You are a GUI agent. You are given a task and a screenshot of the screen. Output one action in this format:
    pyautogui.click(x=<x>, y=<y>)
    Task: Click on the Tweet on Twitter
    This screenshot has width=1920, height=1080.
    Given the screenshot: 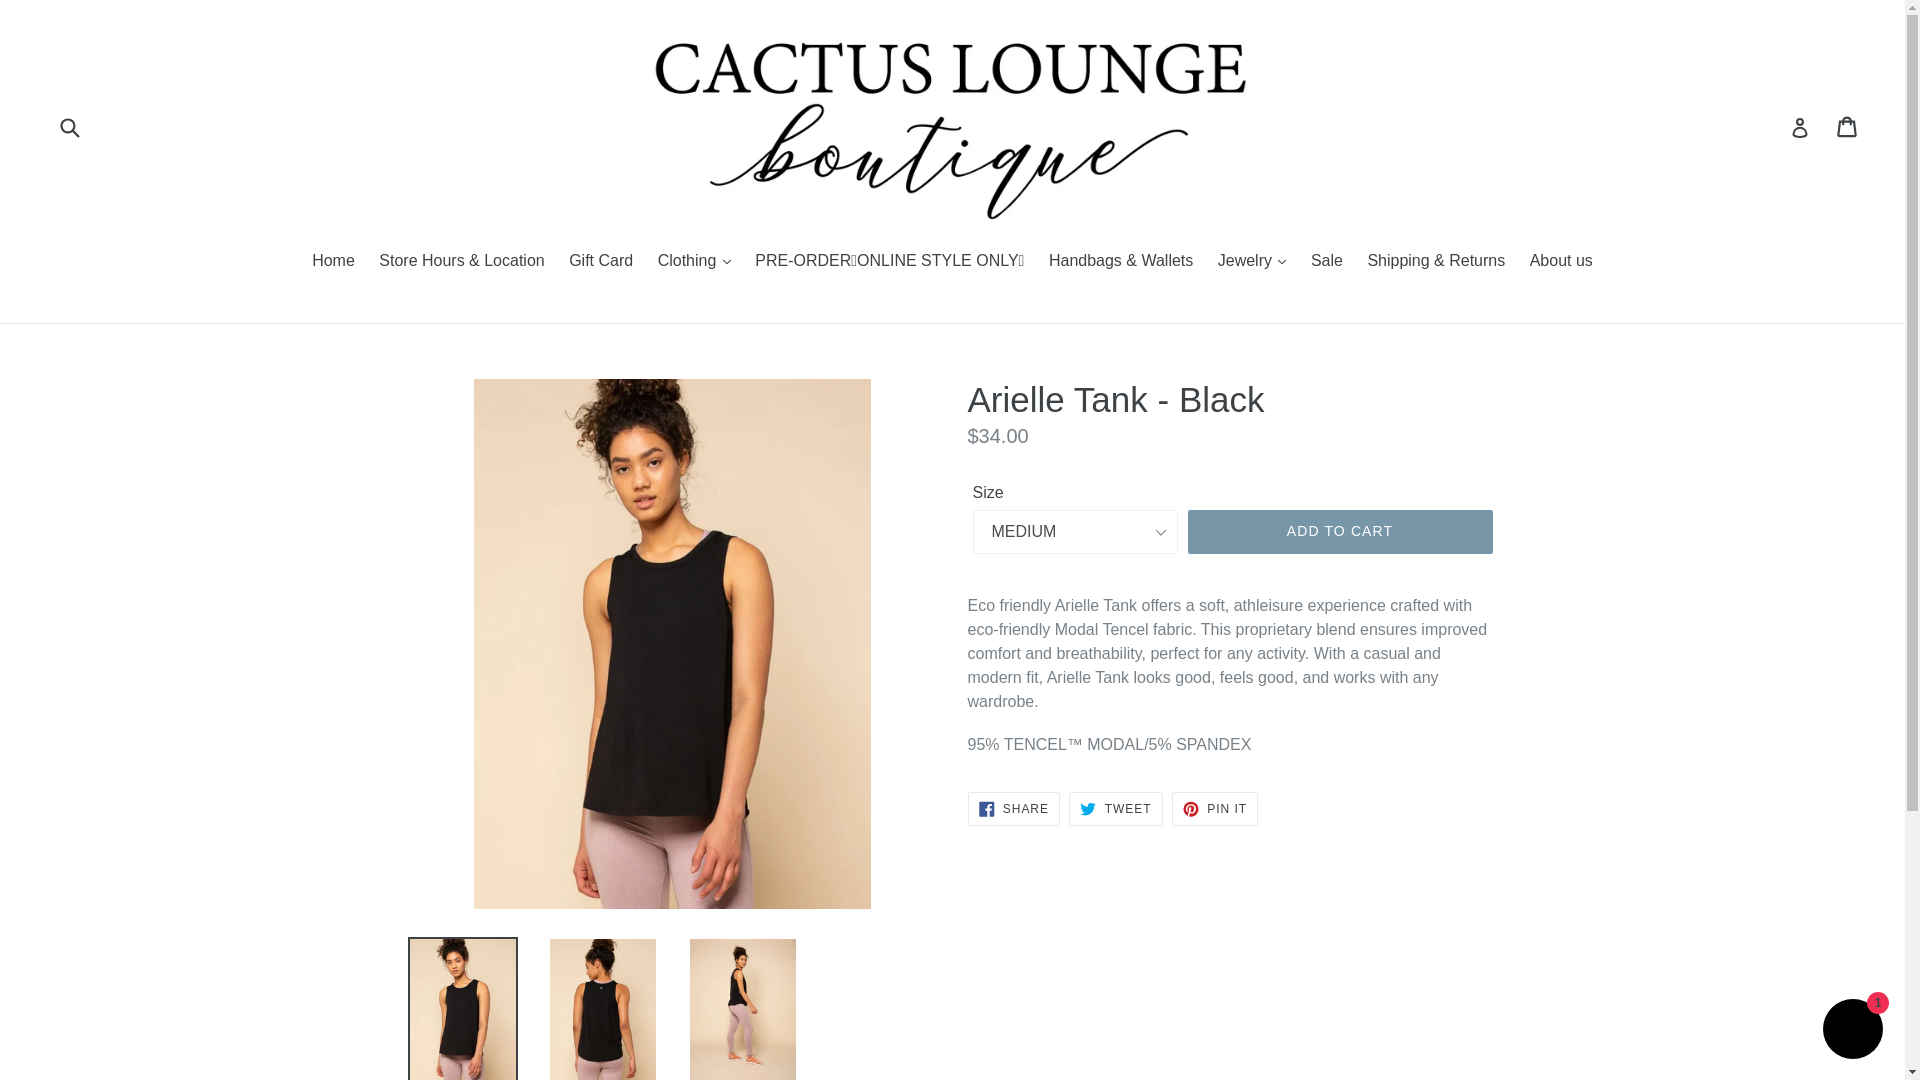 What is the action you would take?
    pyautogui.click(x=1115, y=808)
    